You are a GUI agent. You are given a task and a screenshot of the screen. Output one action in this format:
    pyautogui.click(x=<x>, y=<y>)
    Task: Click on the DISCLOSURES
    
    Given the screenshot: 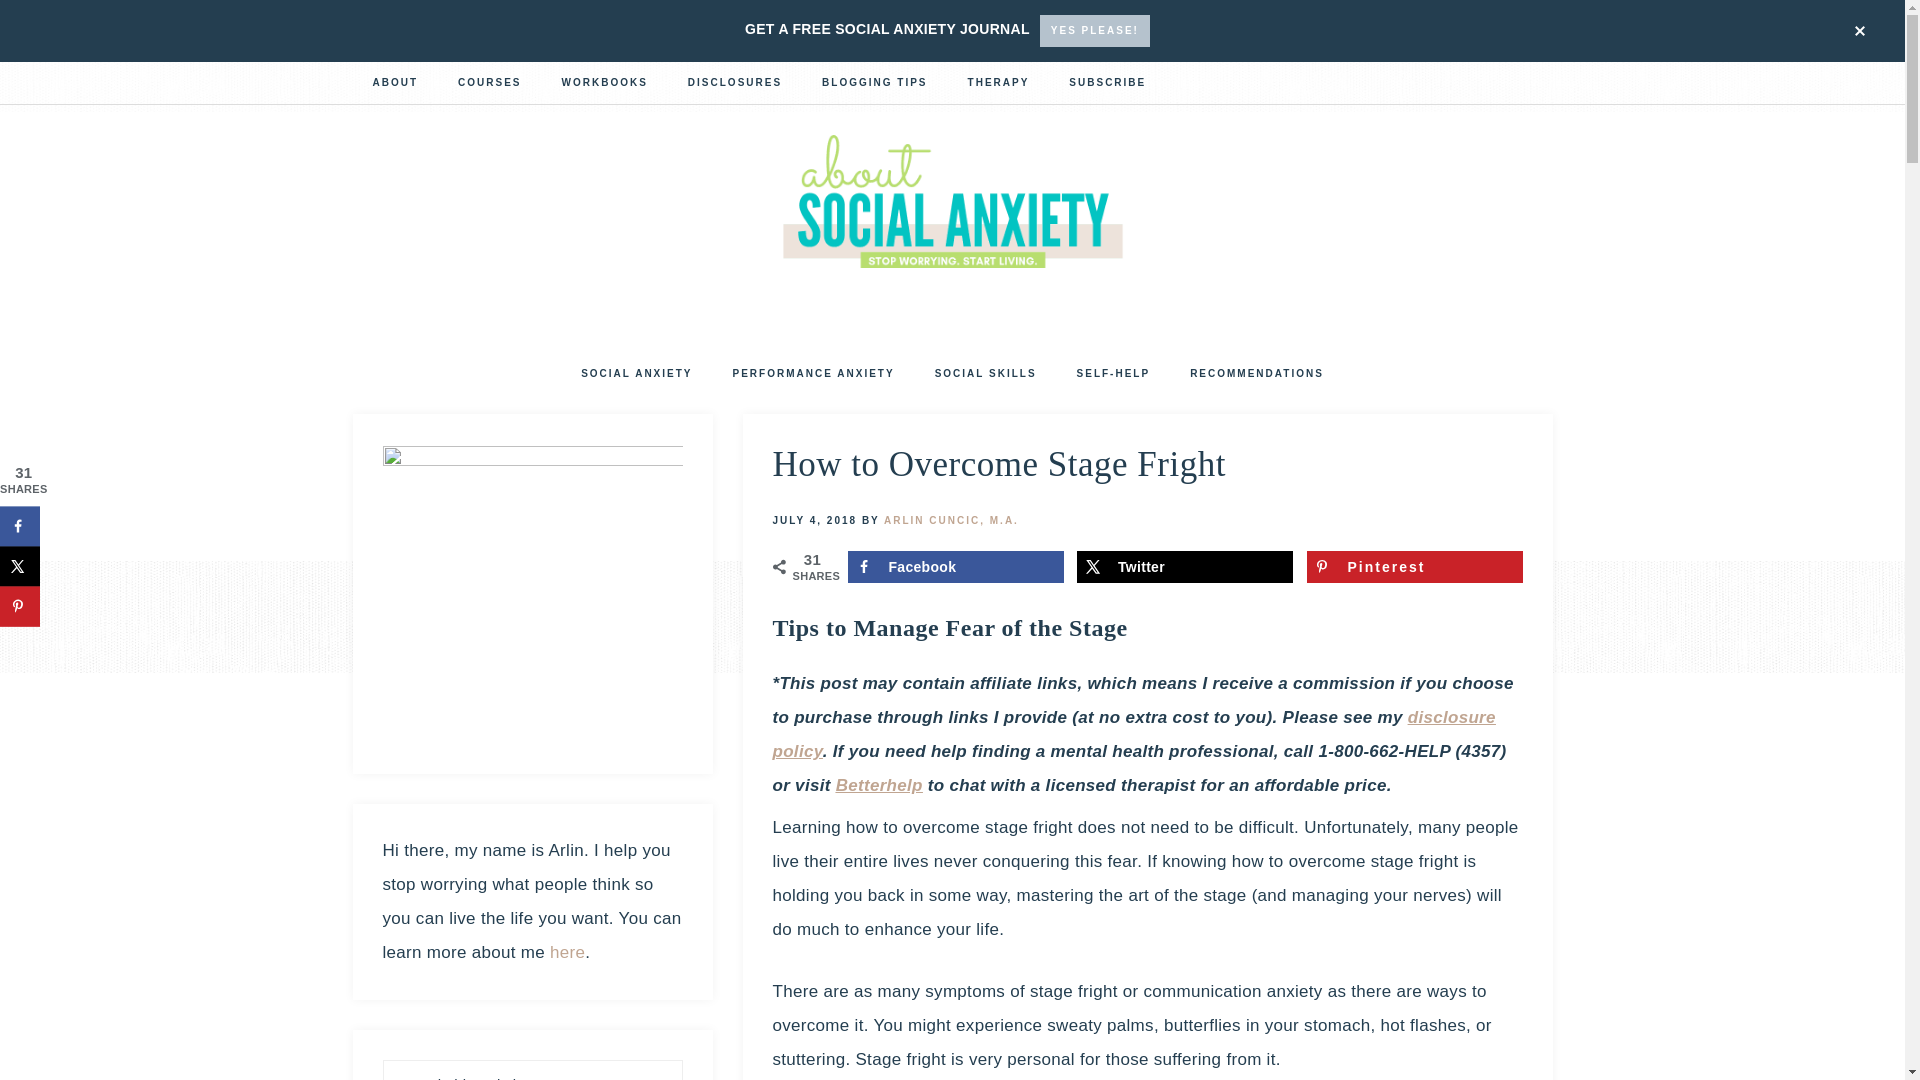 What is the action you would take?
    pyautogui.click(x=735, y=84)
    